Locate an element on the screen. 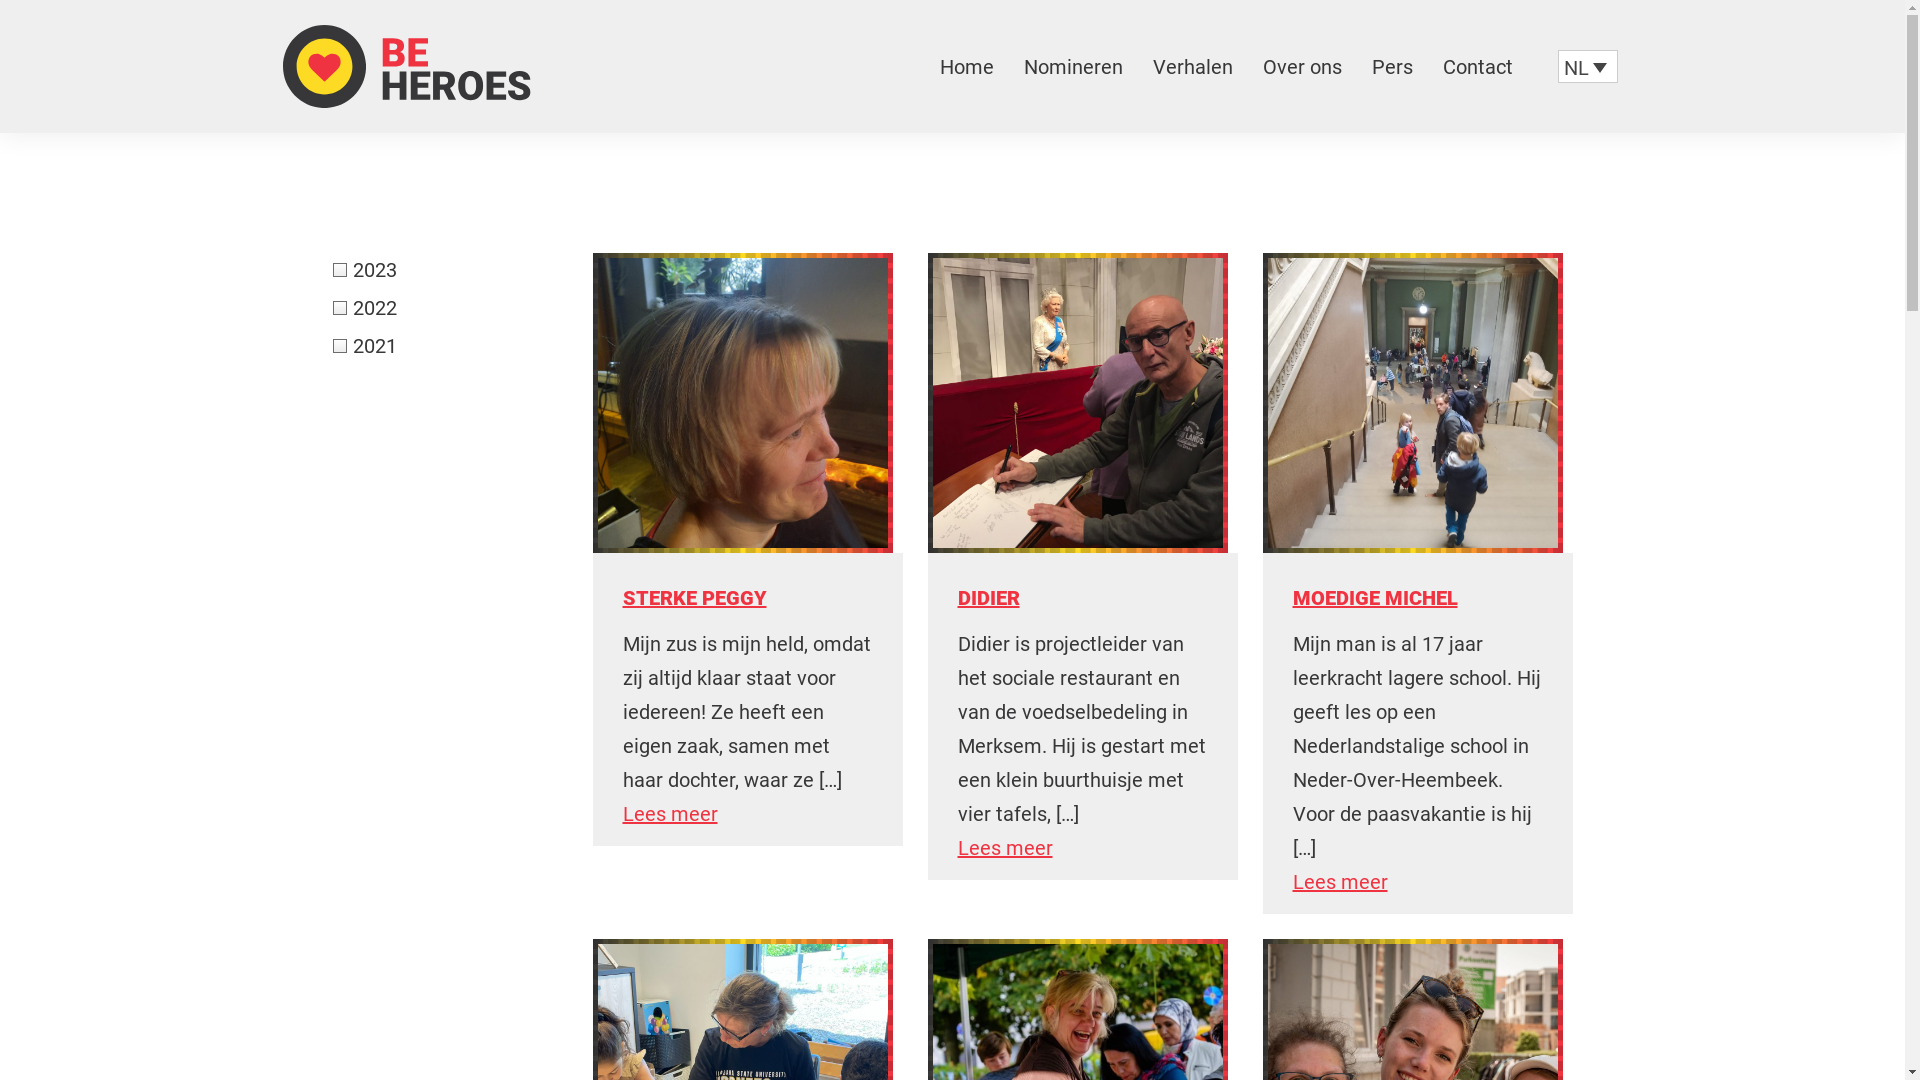 The image size is (1920, 1080). NL is located at coordinates (1588, 67).